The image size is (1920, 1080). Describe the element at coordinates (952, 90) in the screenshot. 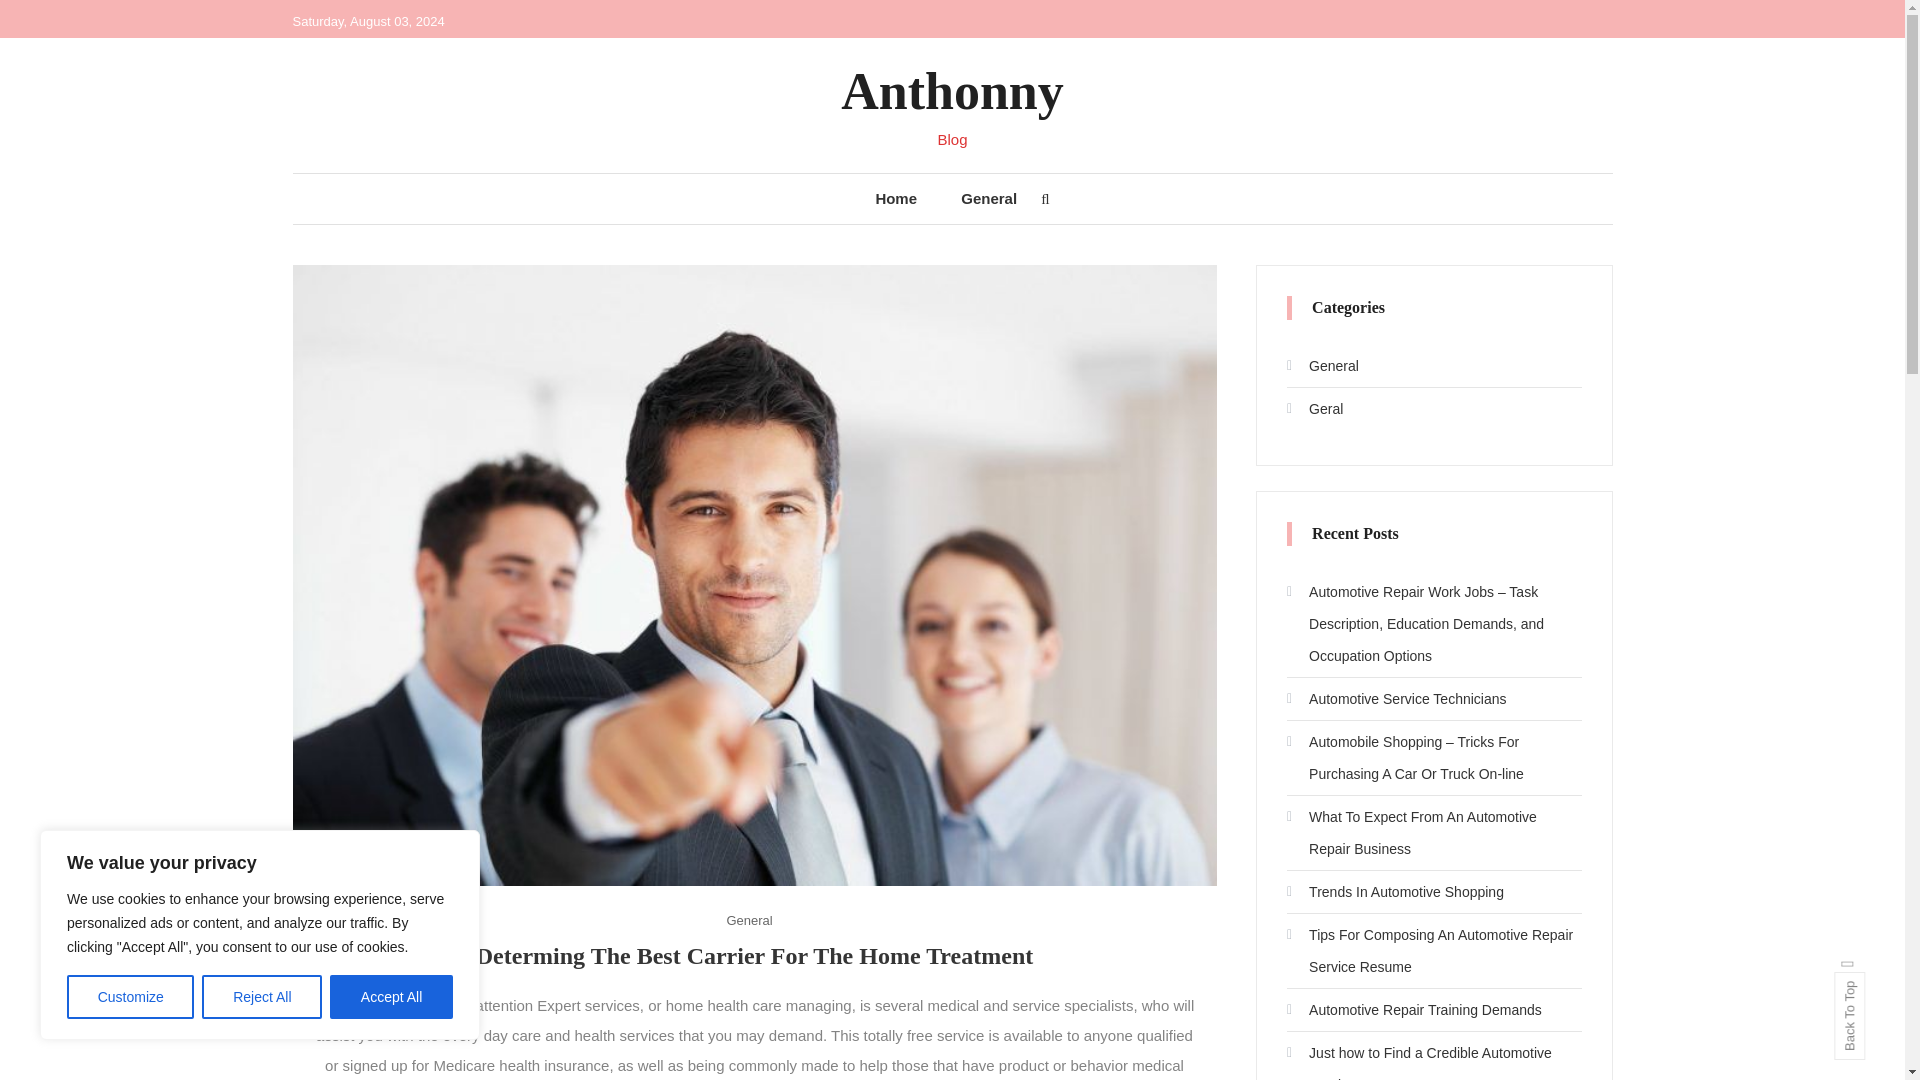

I see `Anthonny` at that location.